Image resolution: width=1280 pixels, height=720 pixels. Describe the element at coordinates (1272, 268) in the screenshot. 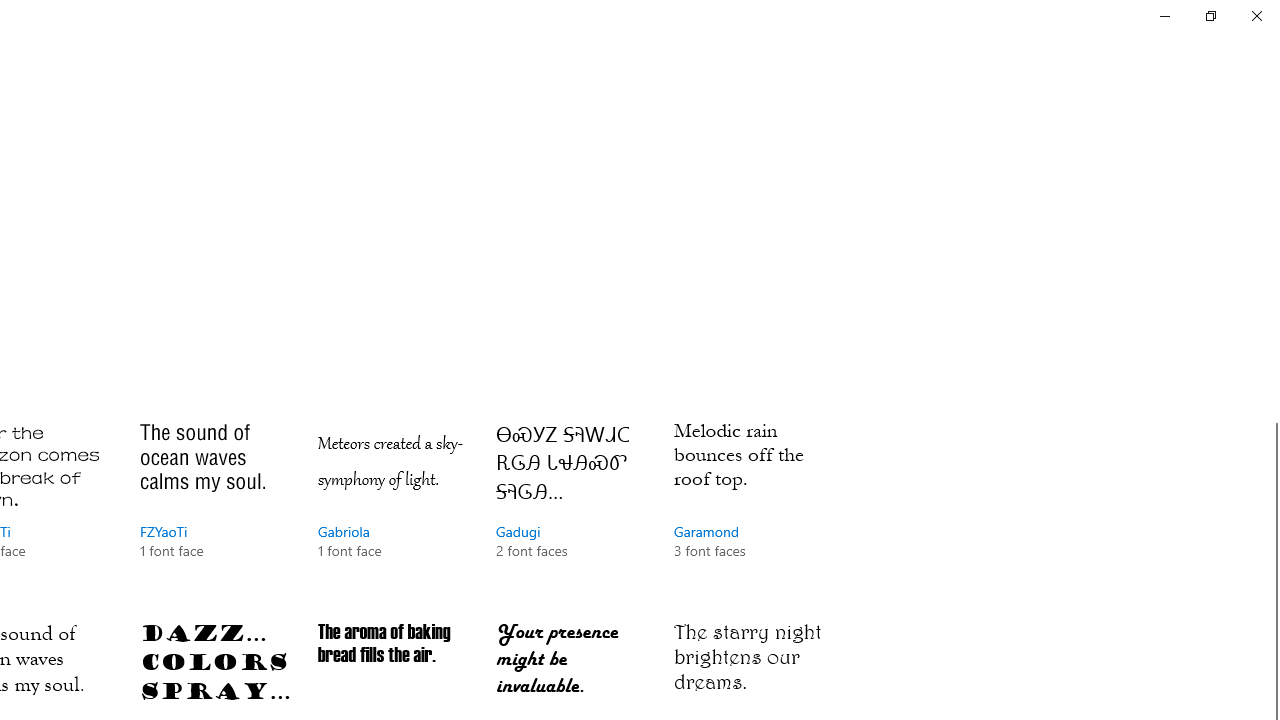

I see `Vertical Large Decrease` at that location.